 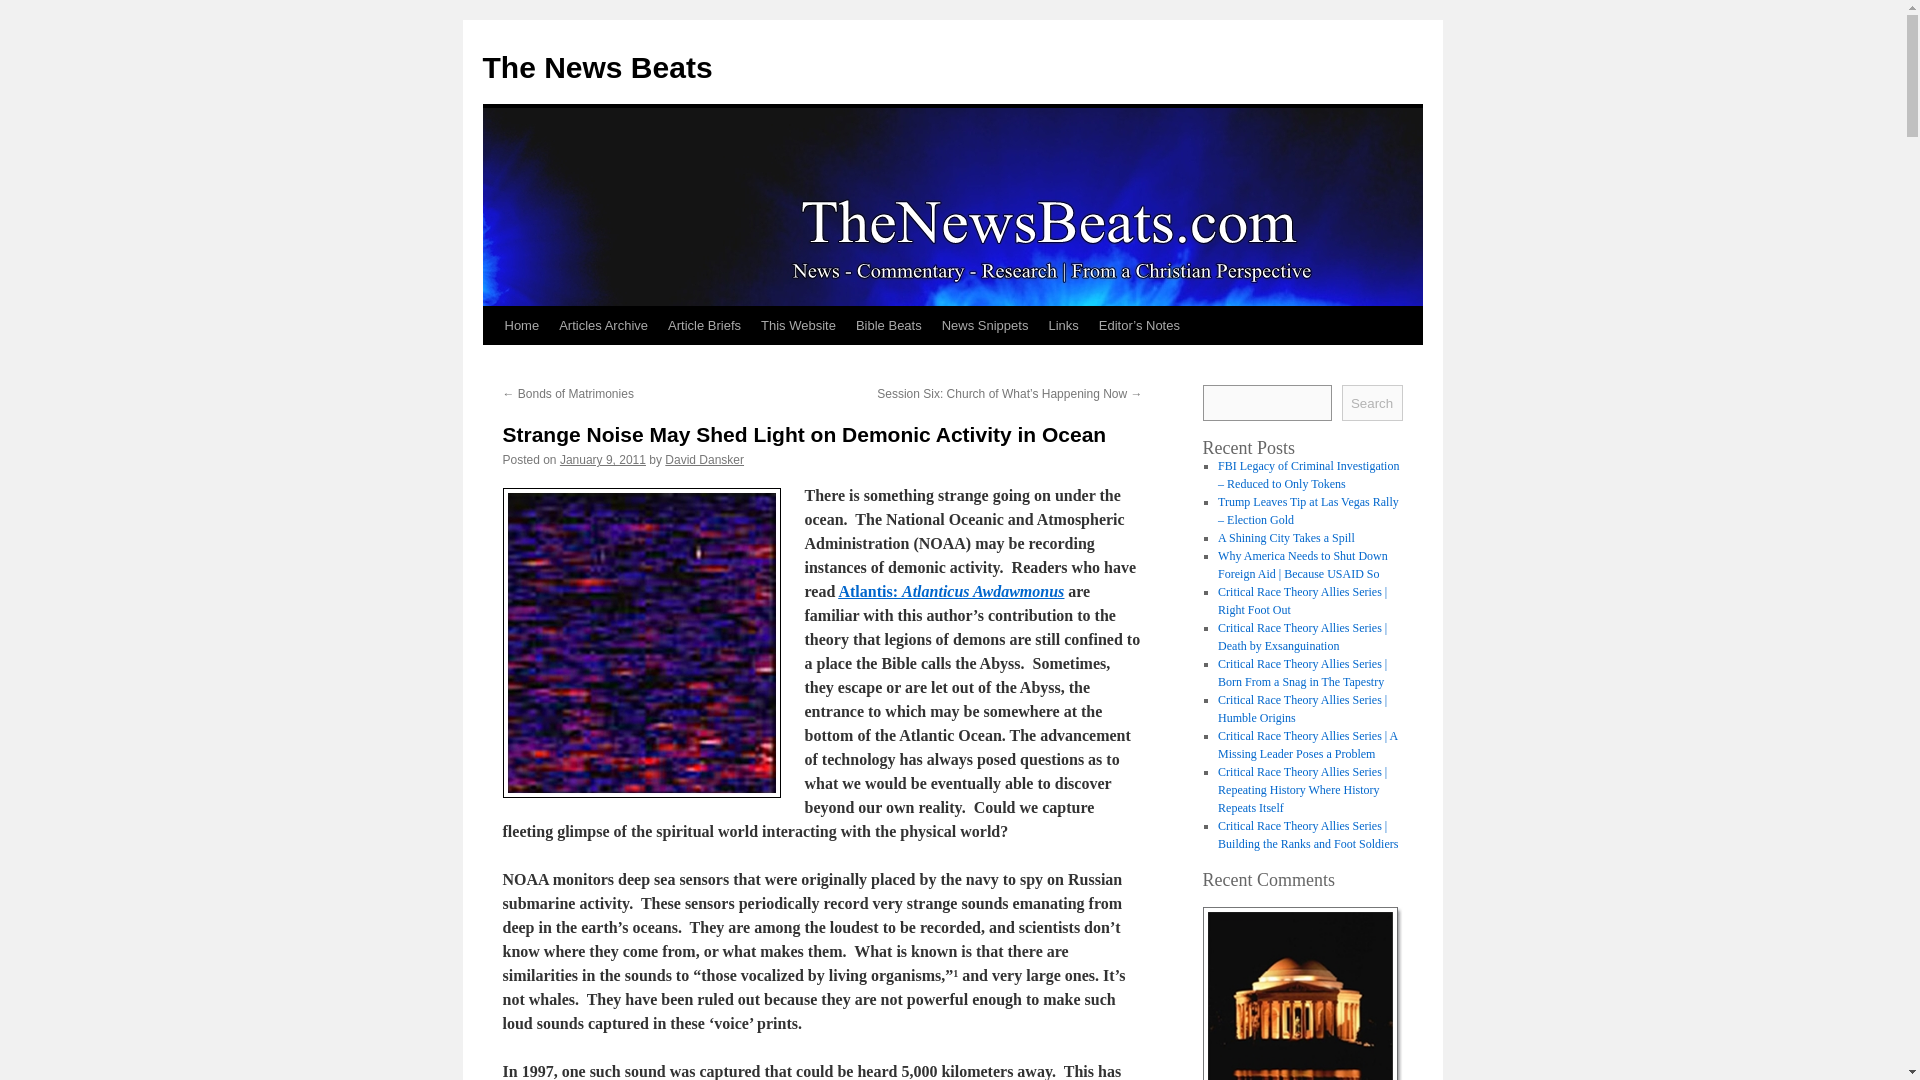 What do you see at coordinates (596, 67) in the screenshot?
I see `The News Beats` at bounding box center [596, 67].